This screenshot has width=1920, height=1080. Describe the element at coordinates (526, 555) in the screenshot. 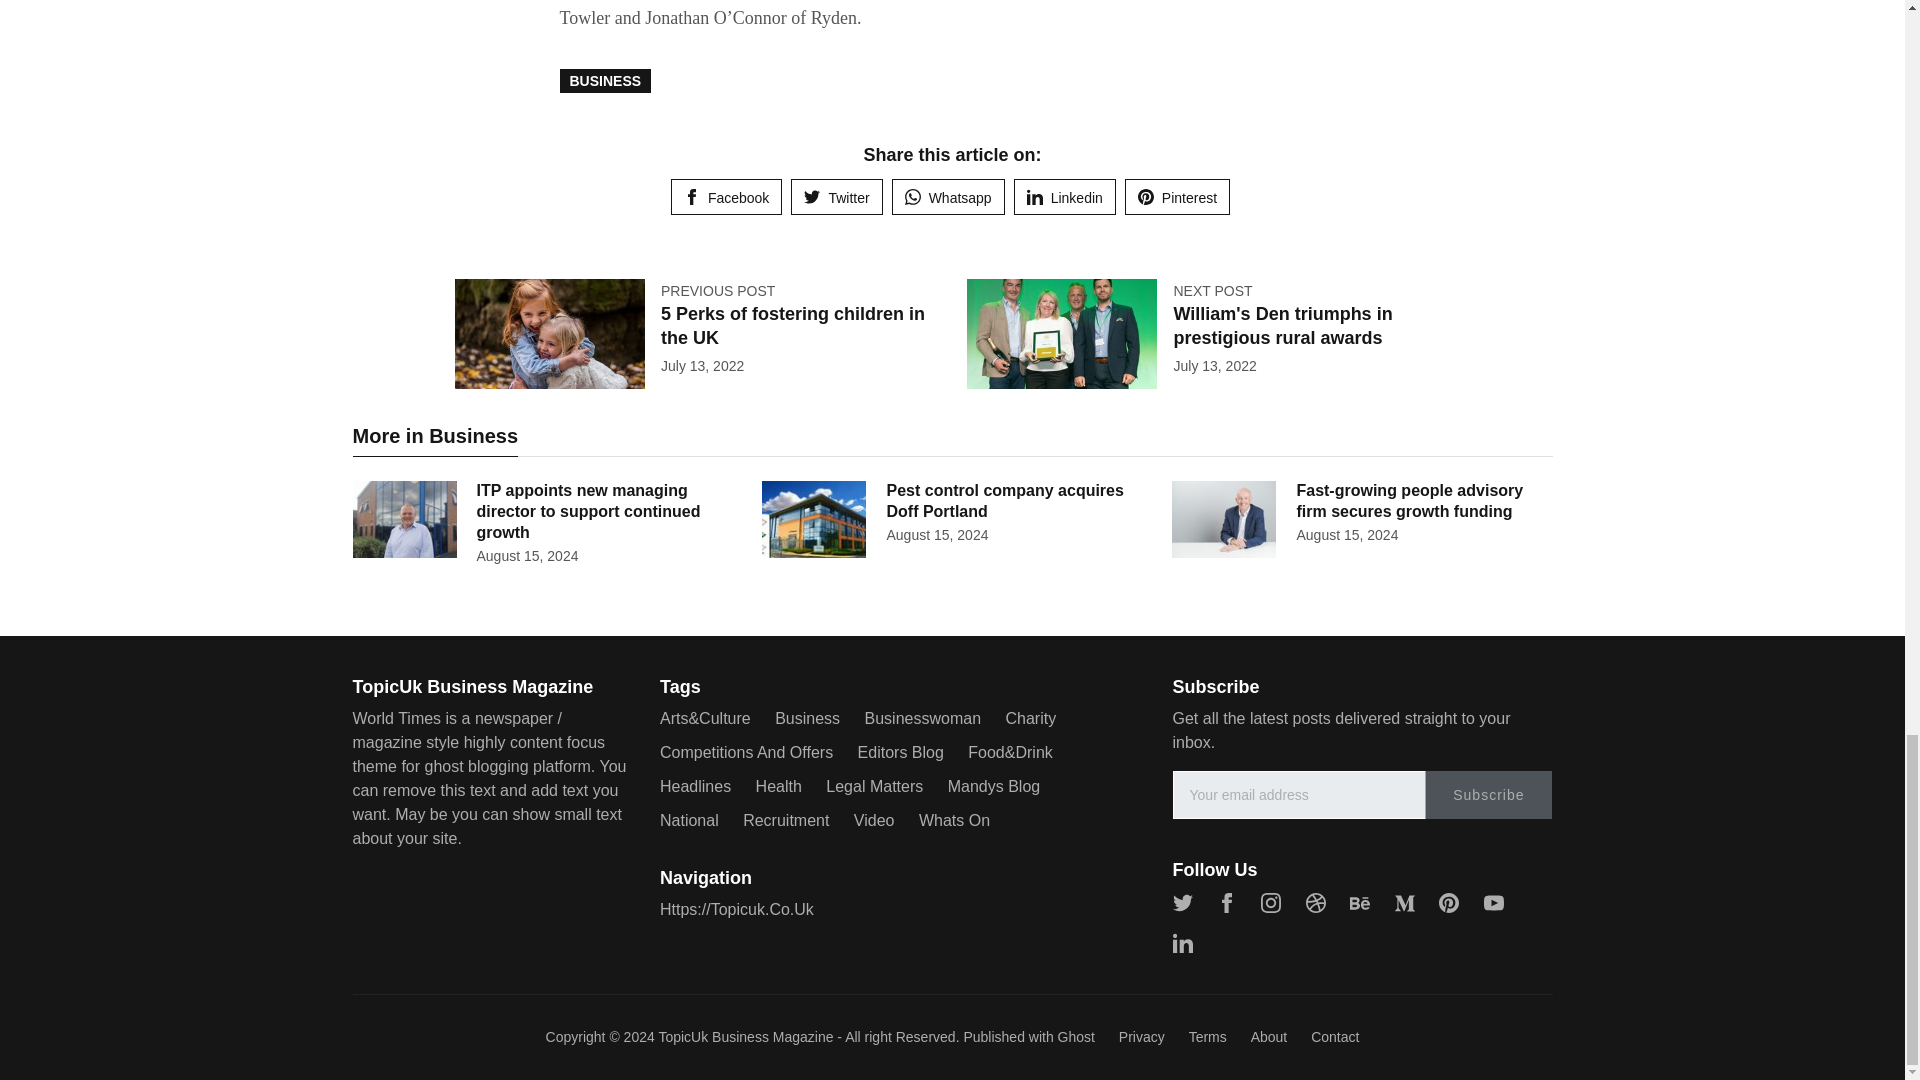

I see `15 August, 2024` at that location.